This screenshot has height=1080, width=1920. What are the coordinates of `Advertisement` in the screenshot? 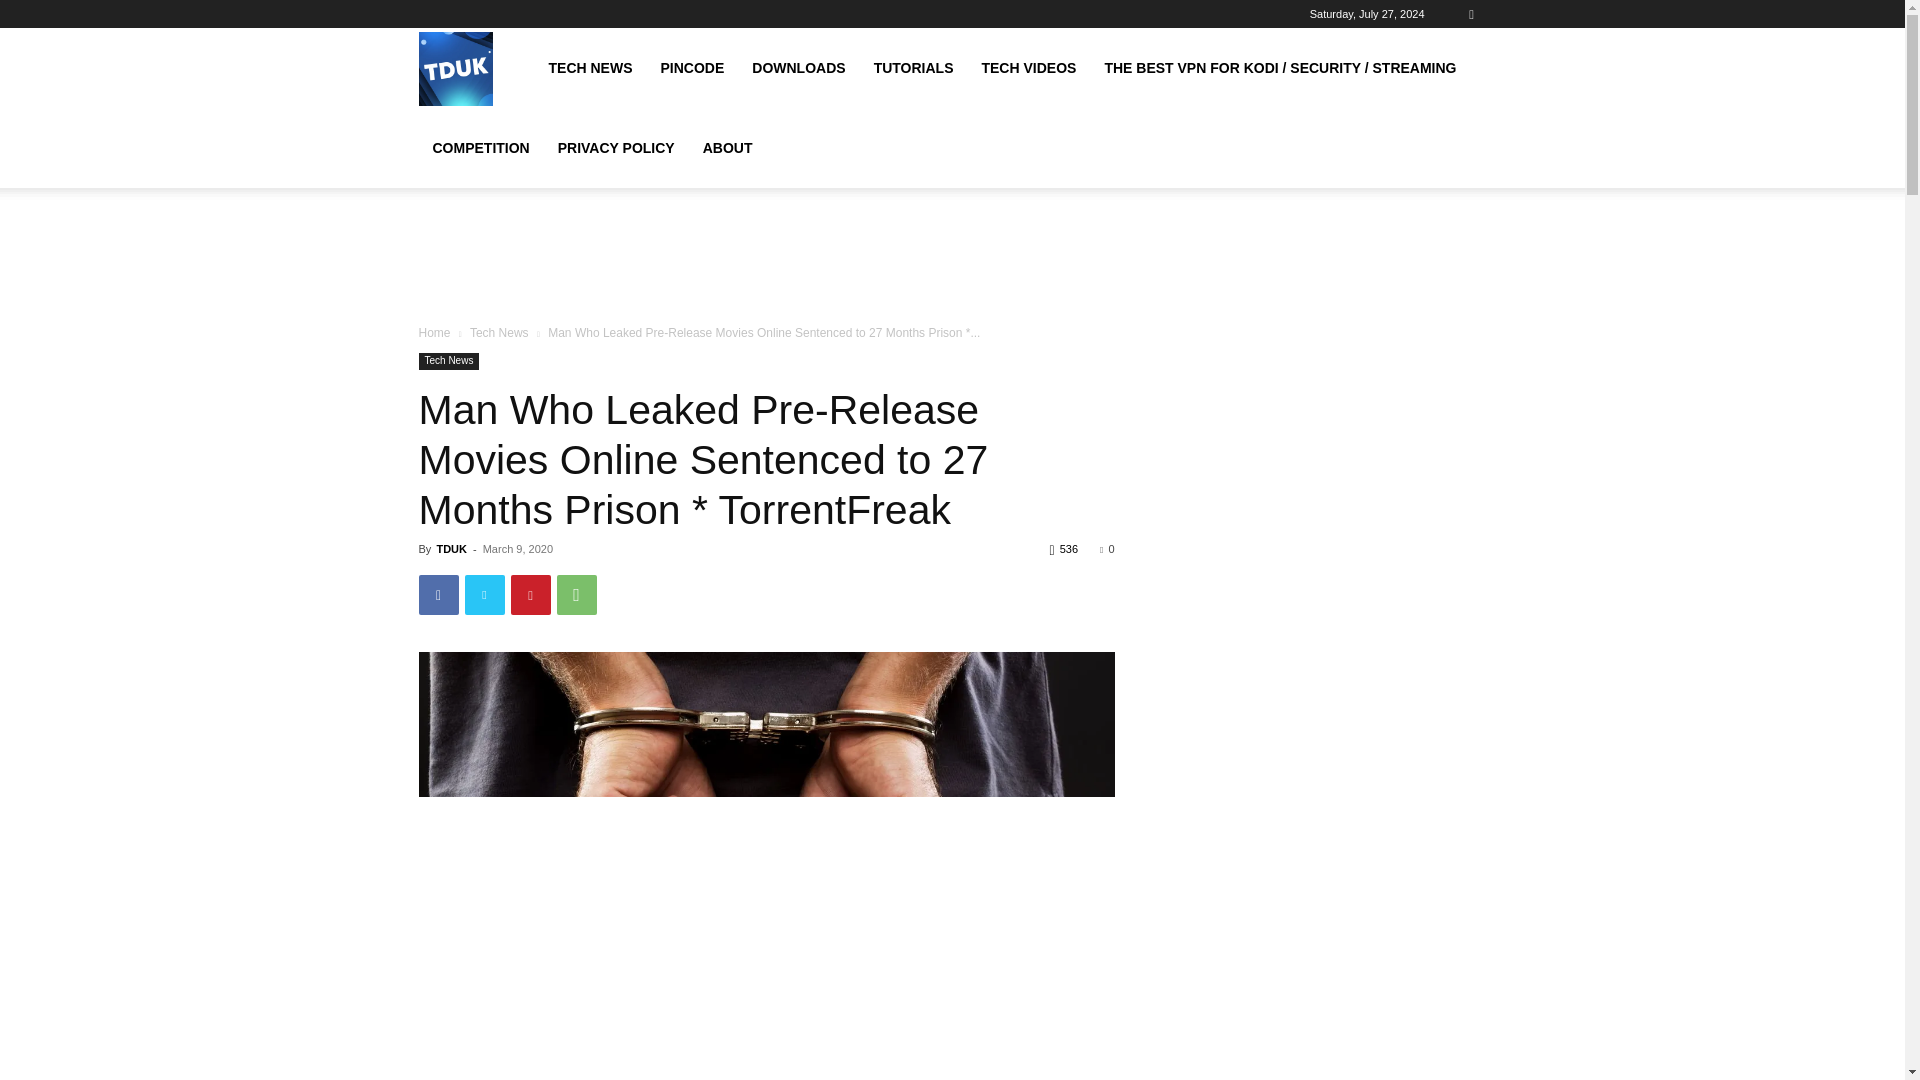 It's located at (951, 256).